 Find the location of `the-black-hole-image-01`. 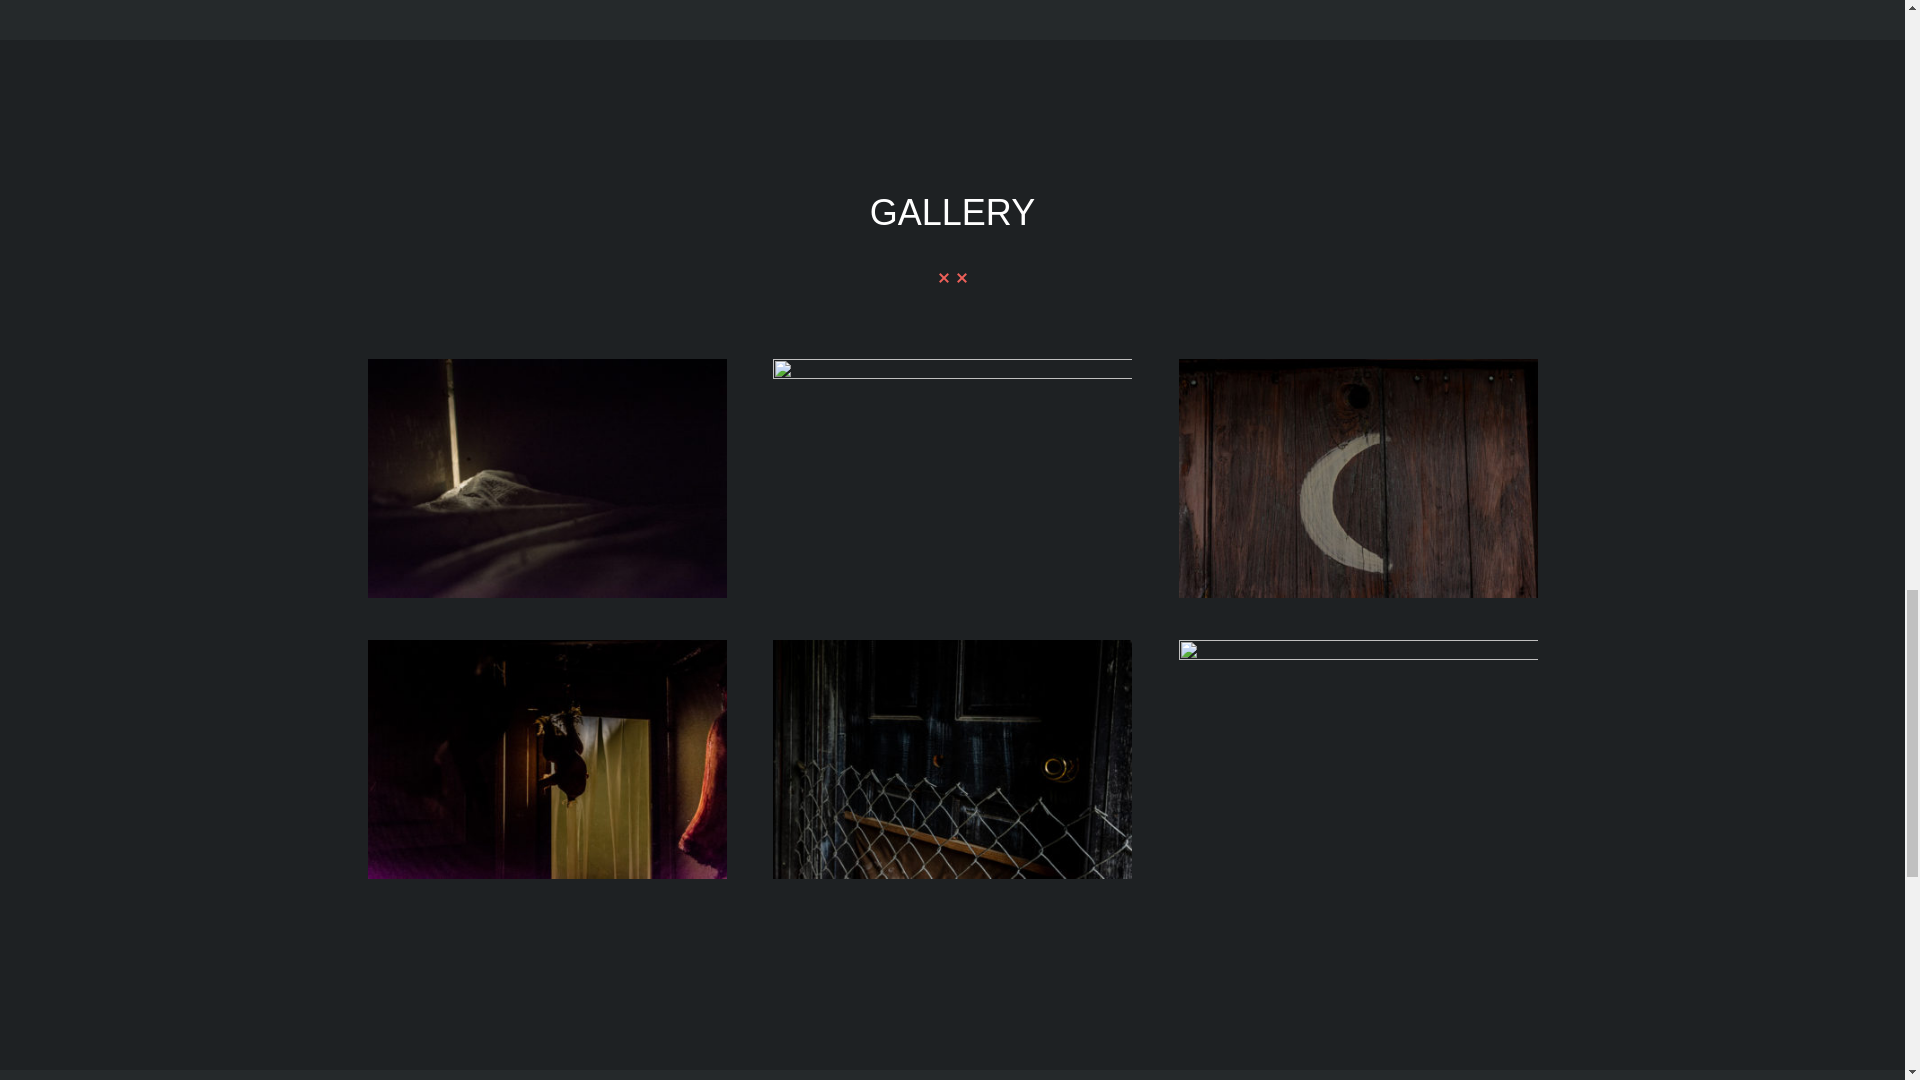

the-black-hole-image-01 is located at coordinates (952, 366).